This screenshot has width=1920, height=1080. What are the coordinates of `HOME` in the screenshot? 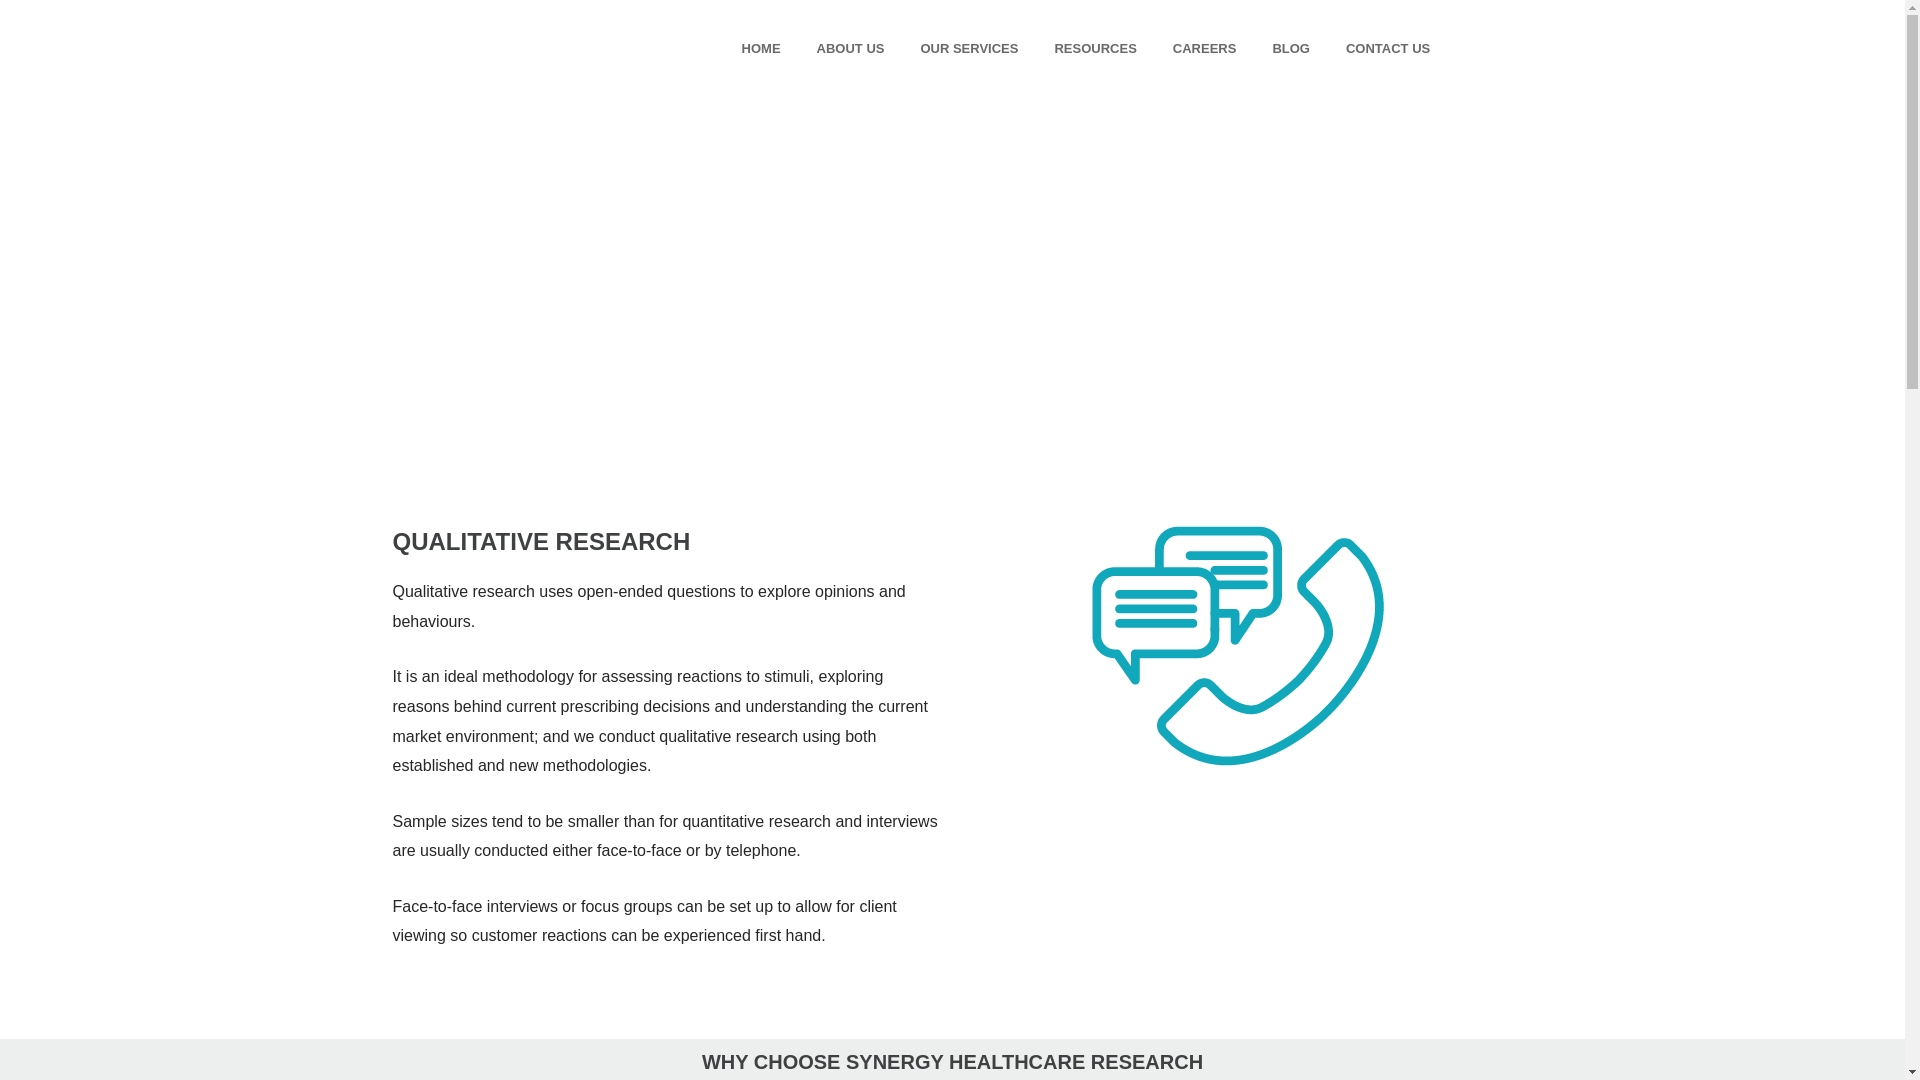 It's located at (760, 48).